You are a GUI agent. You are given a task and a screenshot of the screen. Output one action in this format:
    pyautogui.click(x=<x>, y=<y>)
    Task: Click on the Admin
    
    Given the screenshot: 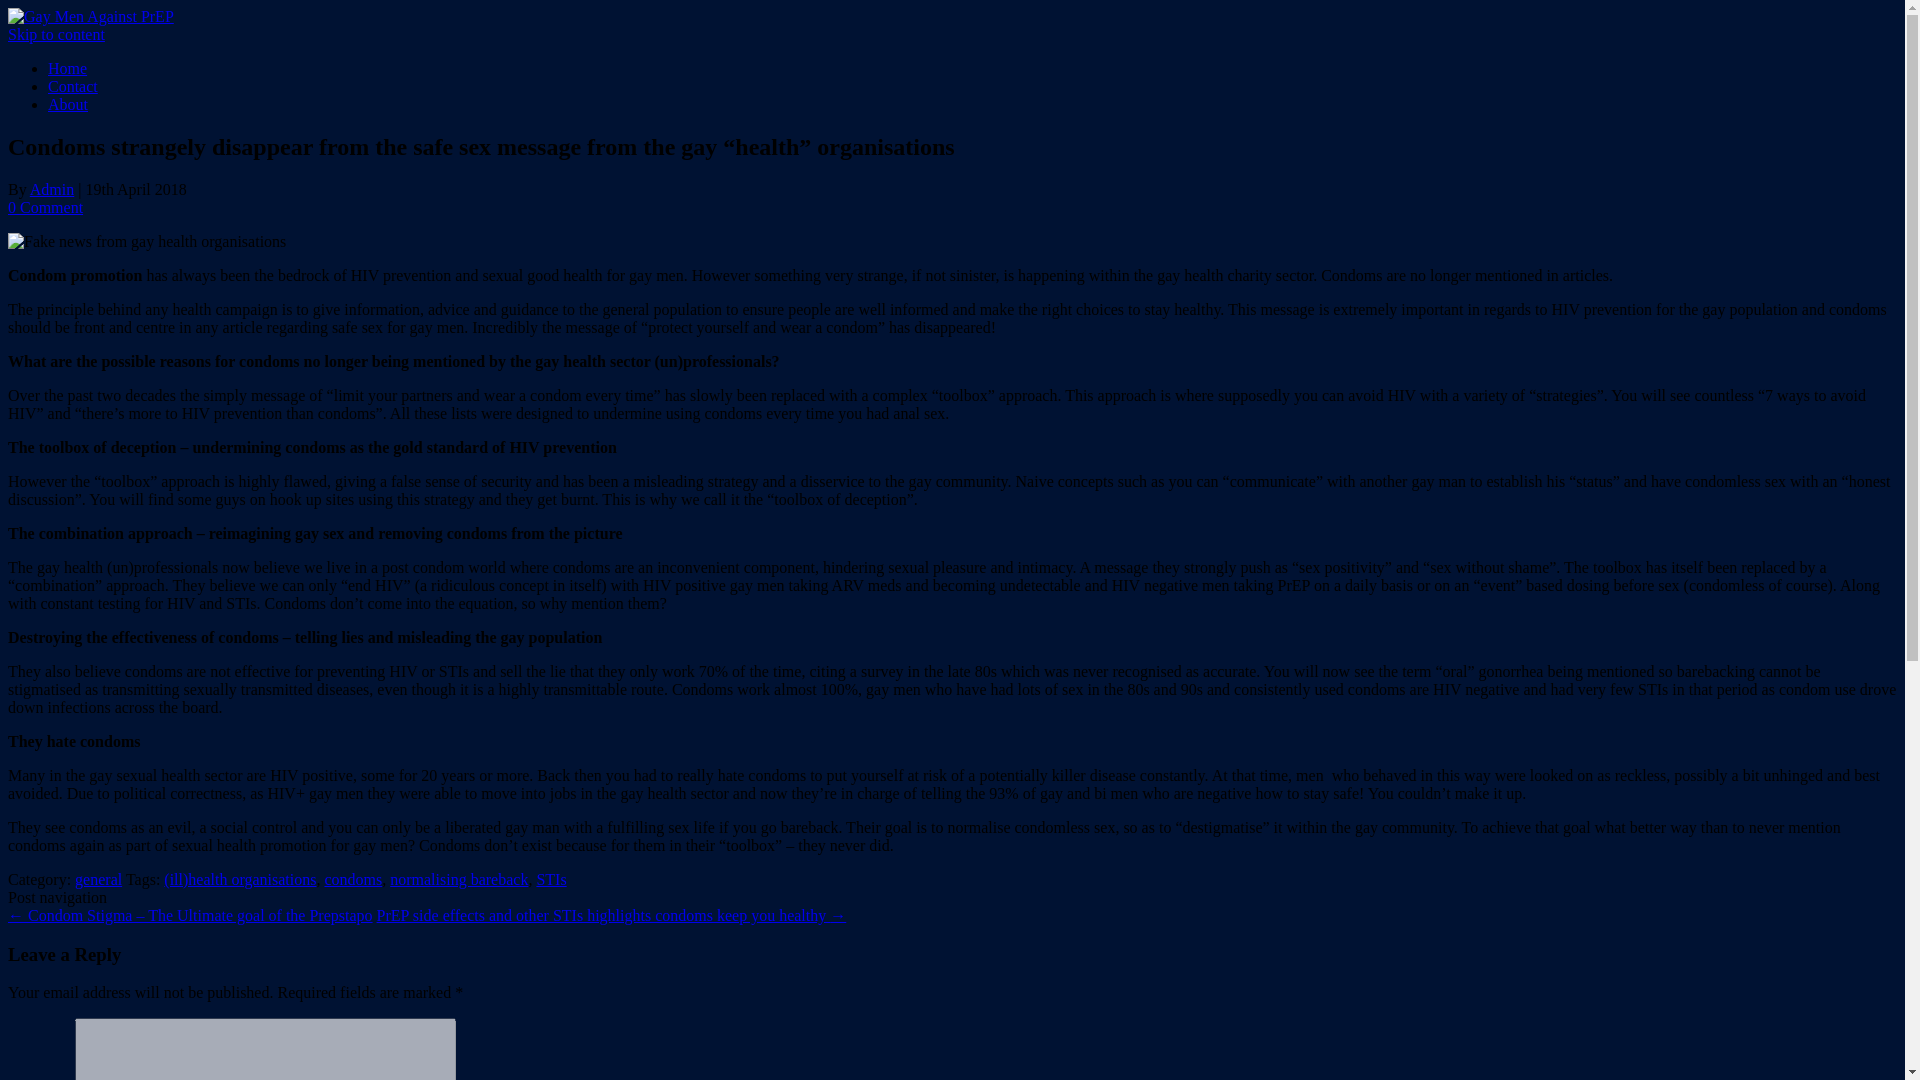 What is the action you would take?
    pyautogui.click(x=52, y=189)
    